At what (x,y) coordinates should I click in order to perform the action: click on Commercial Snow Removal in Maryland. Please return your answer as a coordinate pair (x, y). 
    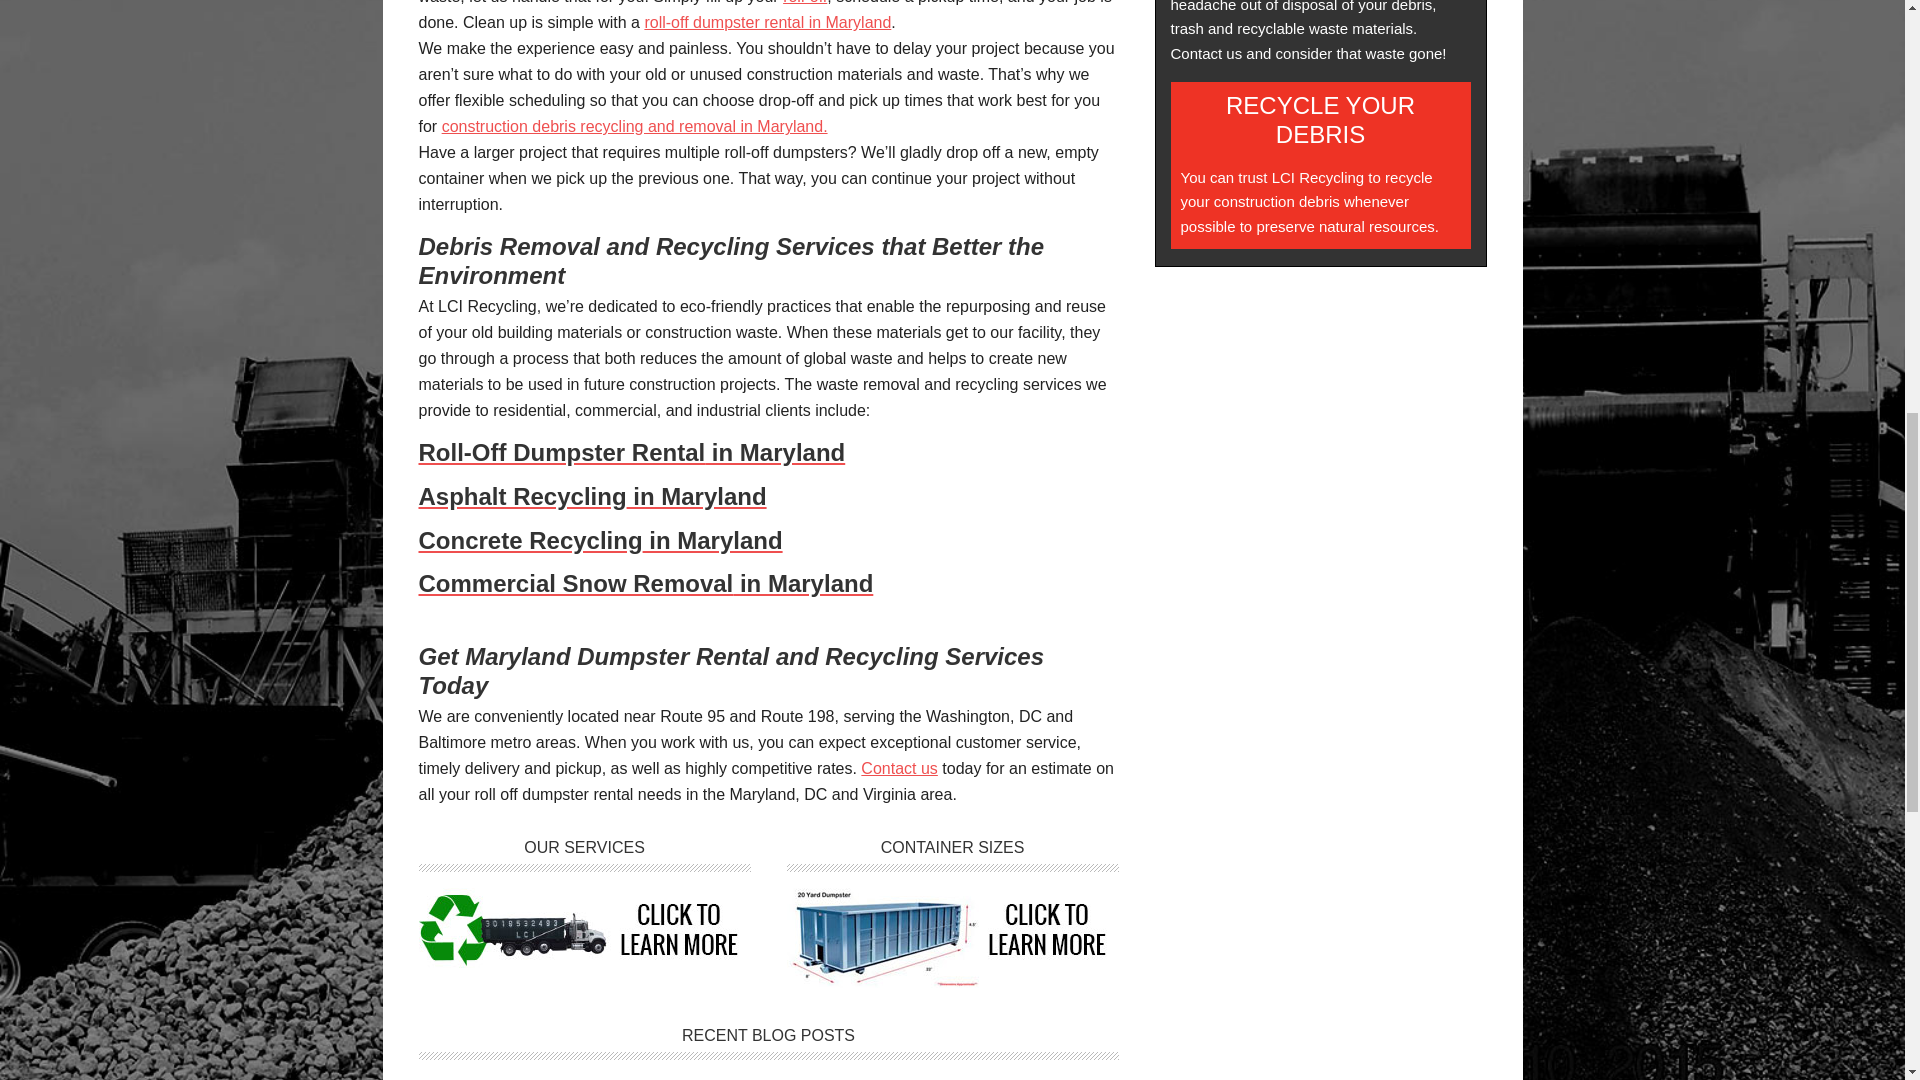
    Looking at the image, I should click on (768, 596).